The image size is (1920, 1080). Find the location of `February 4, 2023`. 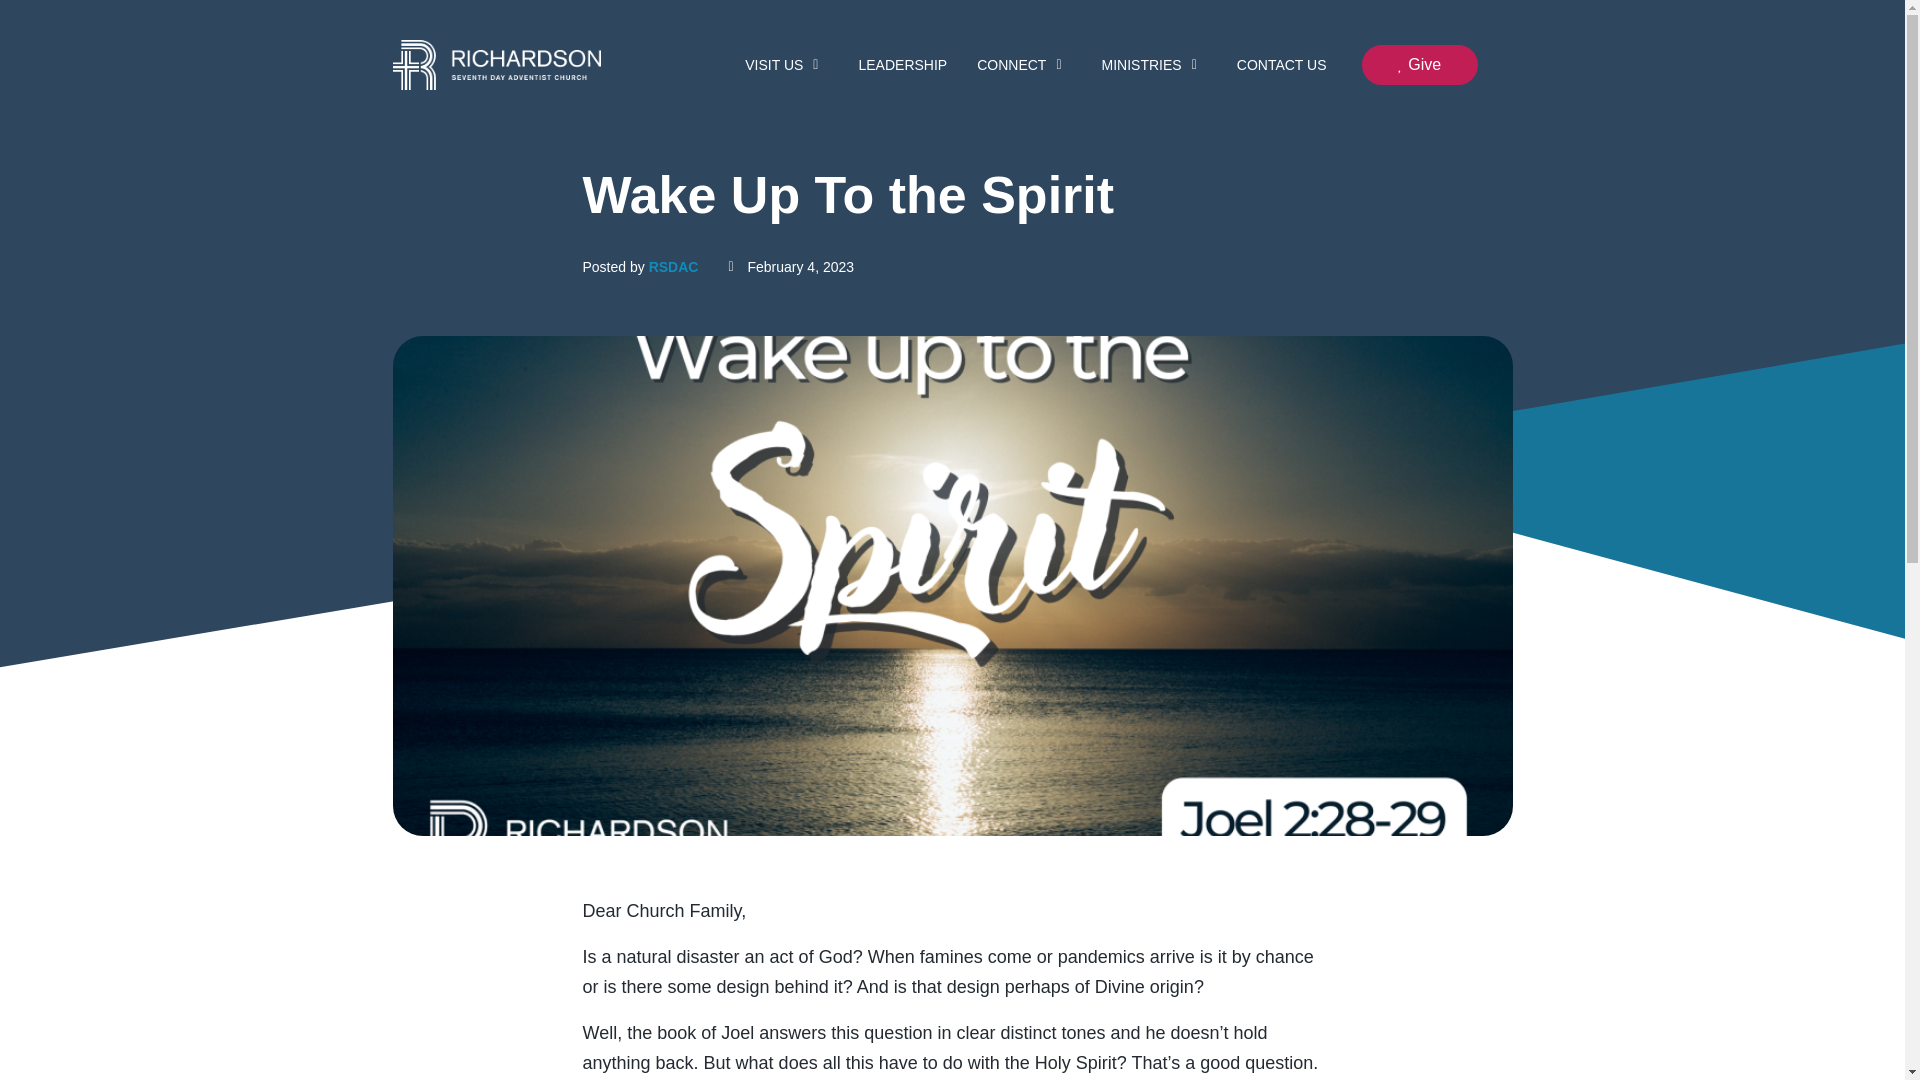

February 4, 2023 is located at coordinates (790, 266).